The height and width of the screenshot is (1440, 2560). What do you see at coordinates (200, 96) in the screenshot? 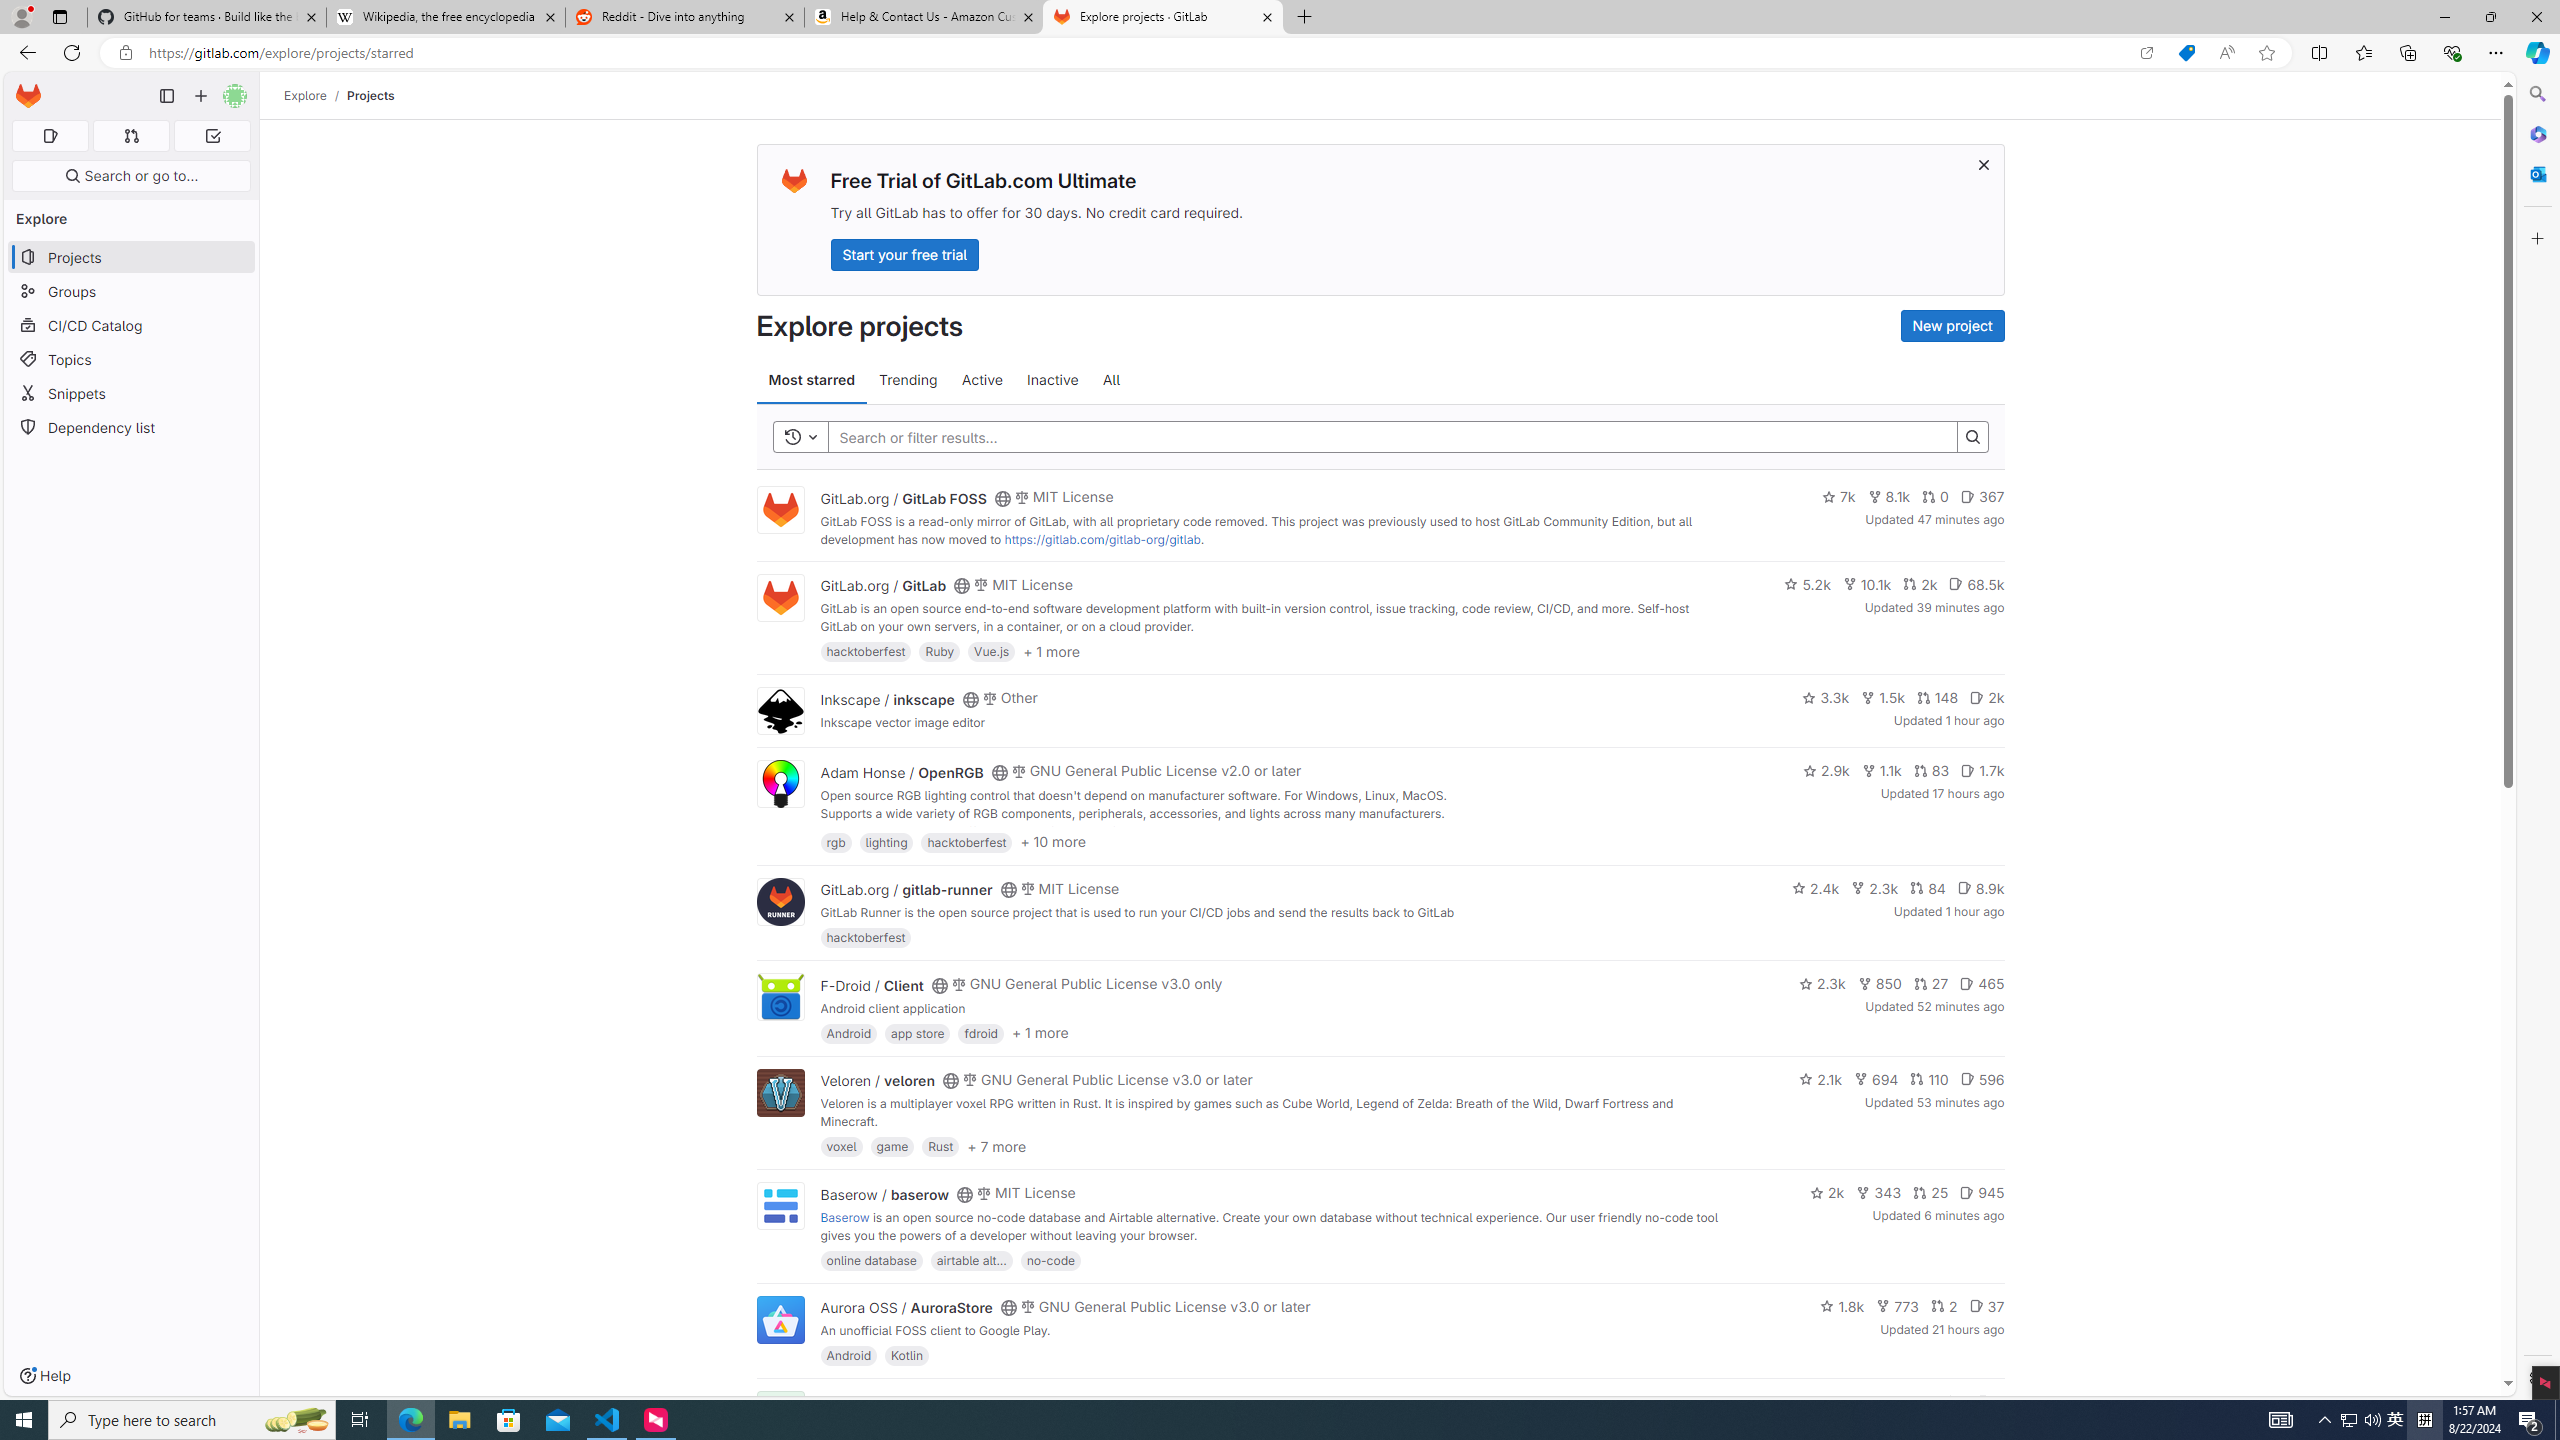
I see `Create new...` at bounding box center [200, 96].